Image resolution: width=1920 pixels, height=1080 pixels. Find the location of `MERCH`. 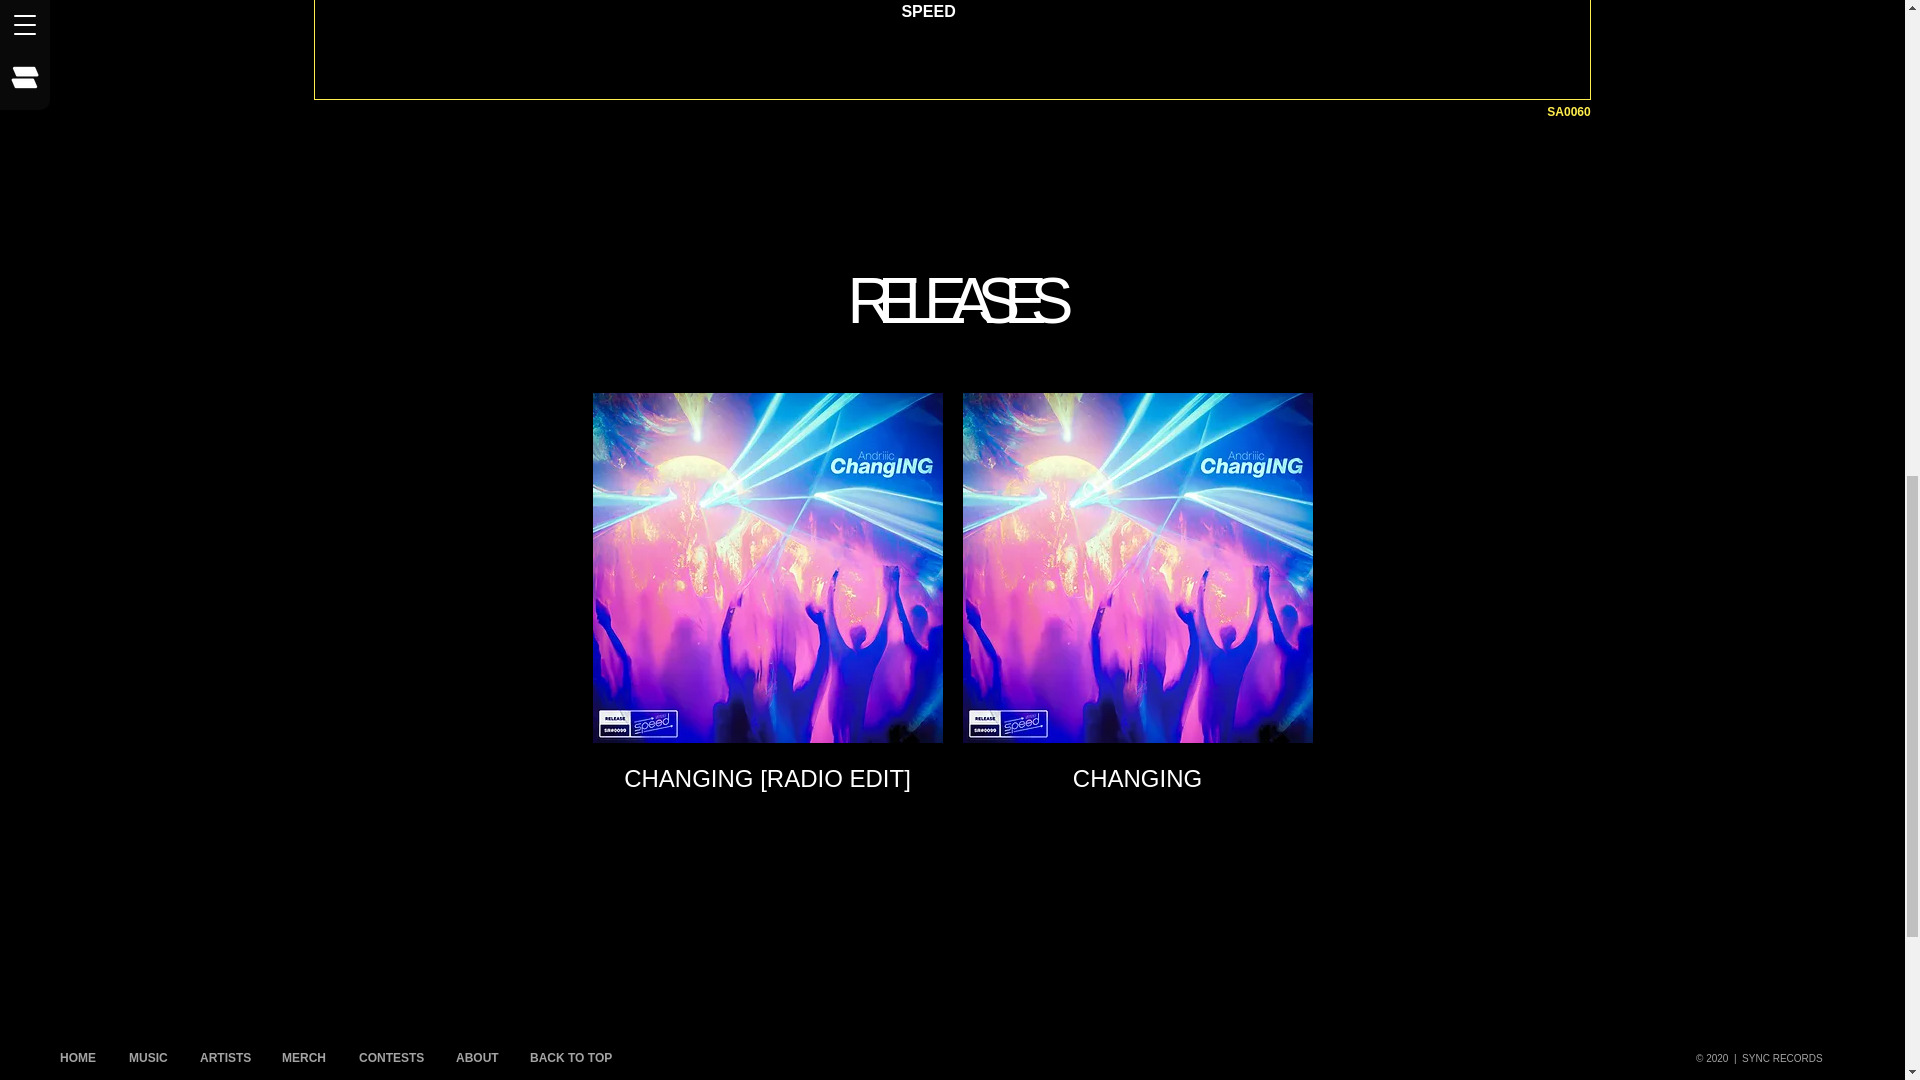

MERCH is located at coordinates (304, 1054).